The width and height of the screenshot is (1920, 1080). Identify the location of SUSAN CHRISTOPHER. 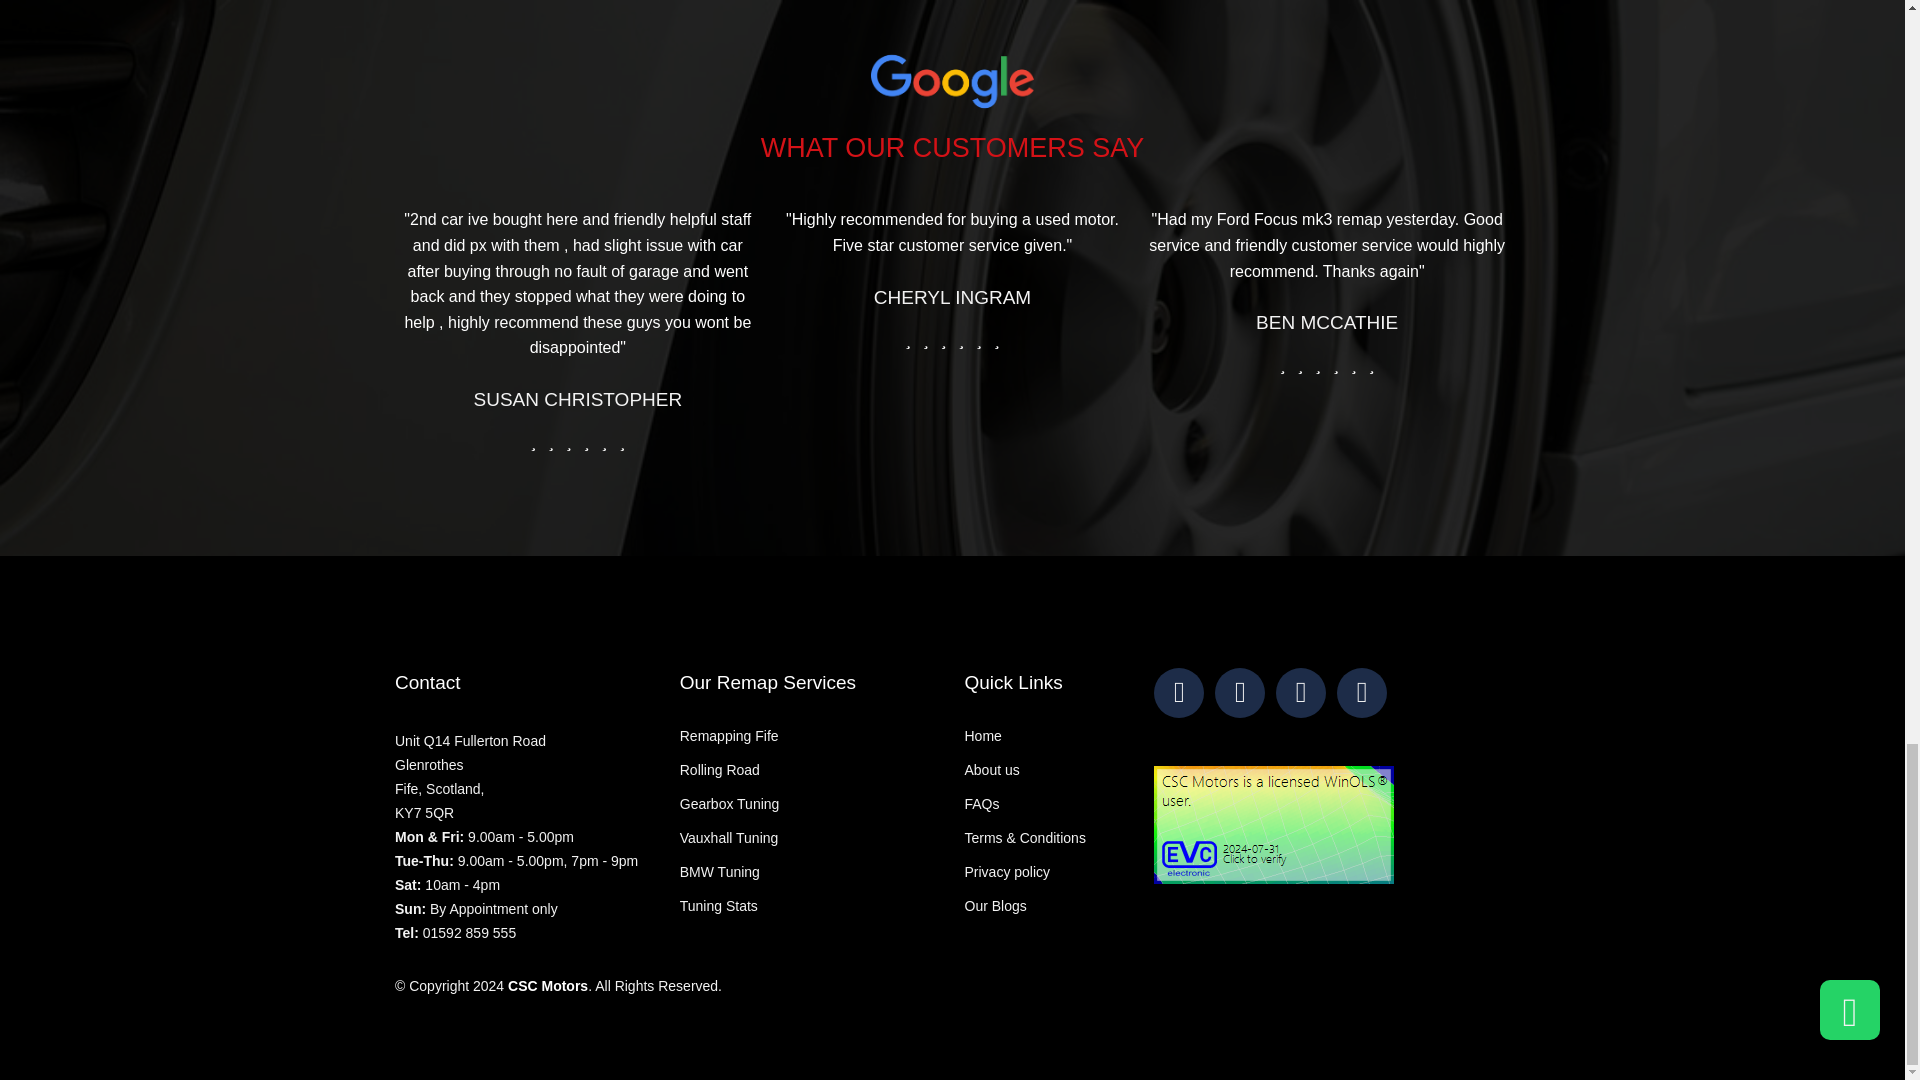
(578, 399).